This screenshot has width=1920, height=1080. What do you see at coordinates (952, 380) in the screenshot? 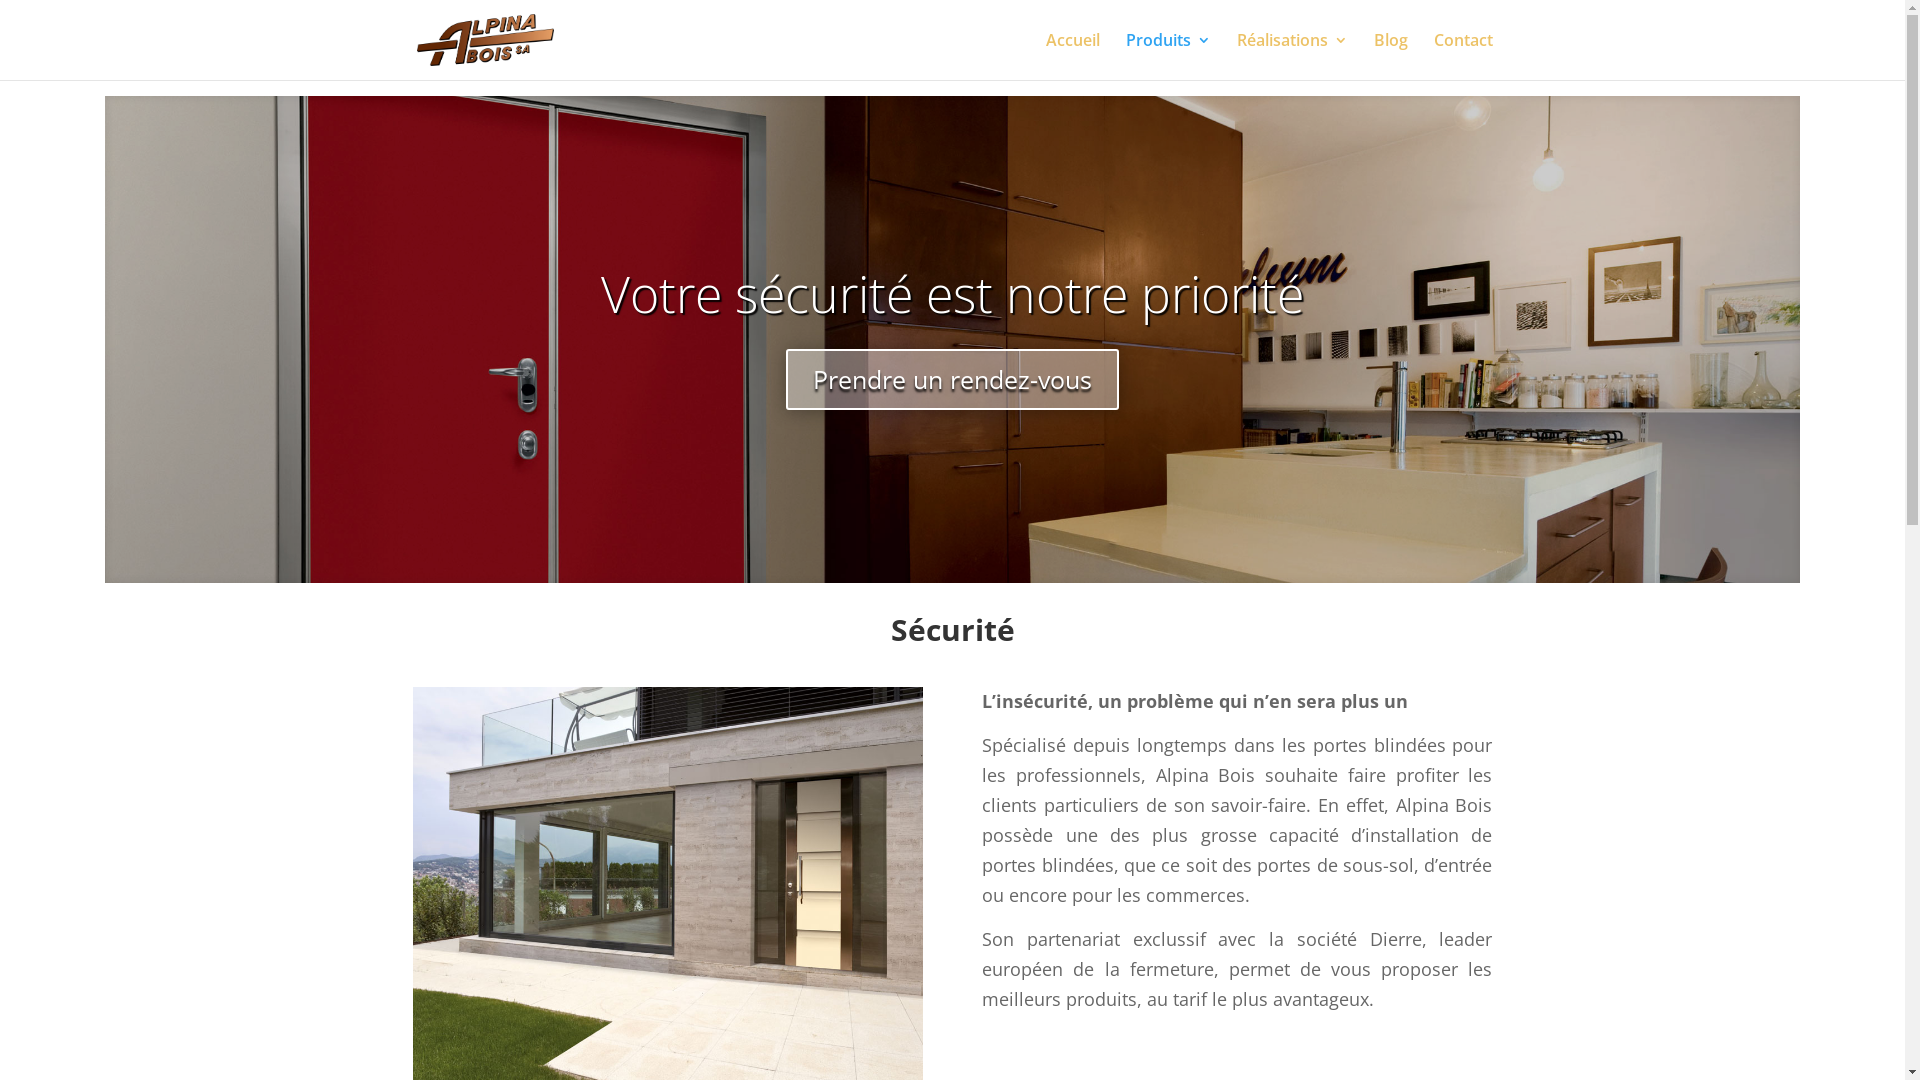
I see `Prendre un rendez-vous` at bounding box center [952, 380].